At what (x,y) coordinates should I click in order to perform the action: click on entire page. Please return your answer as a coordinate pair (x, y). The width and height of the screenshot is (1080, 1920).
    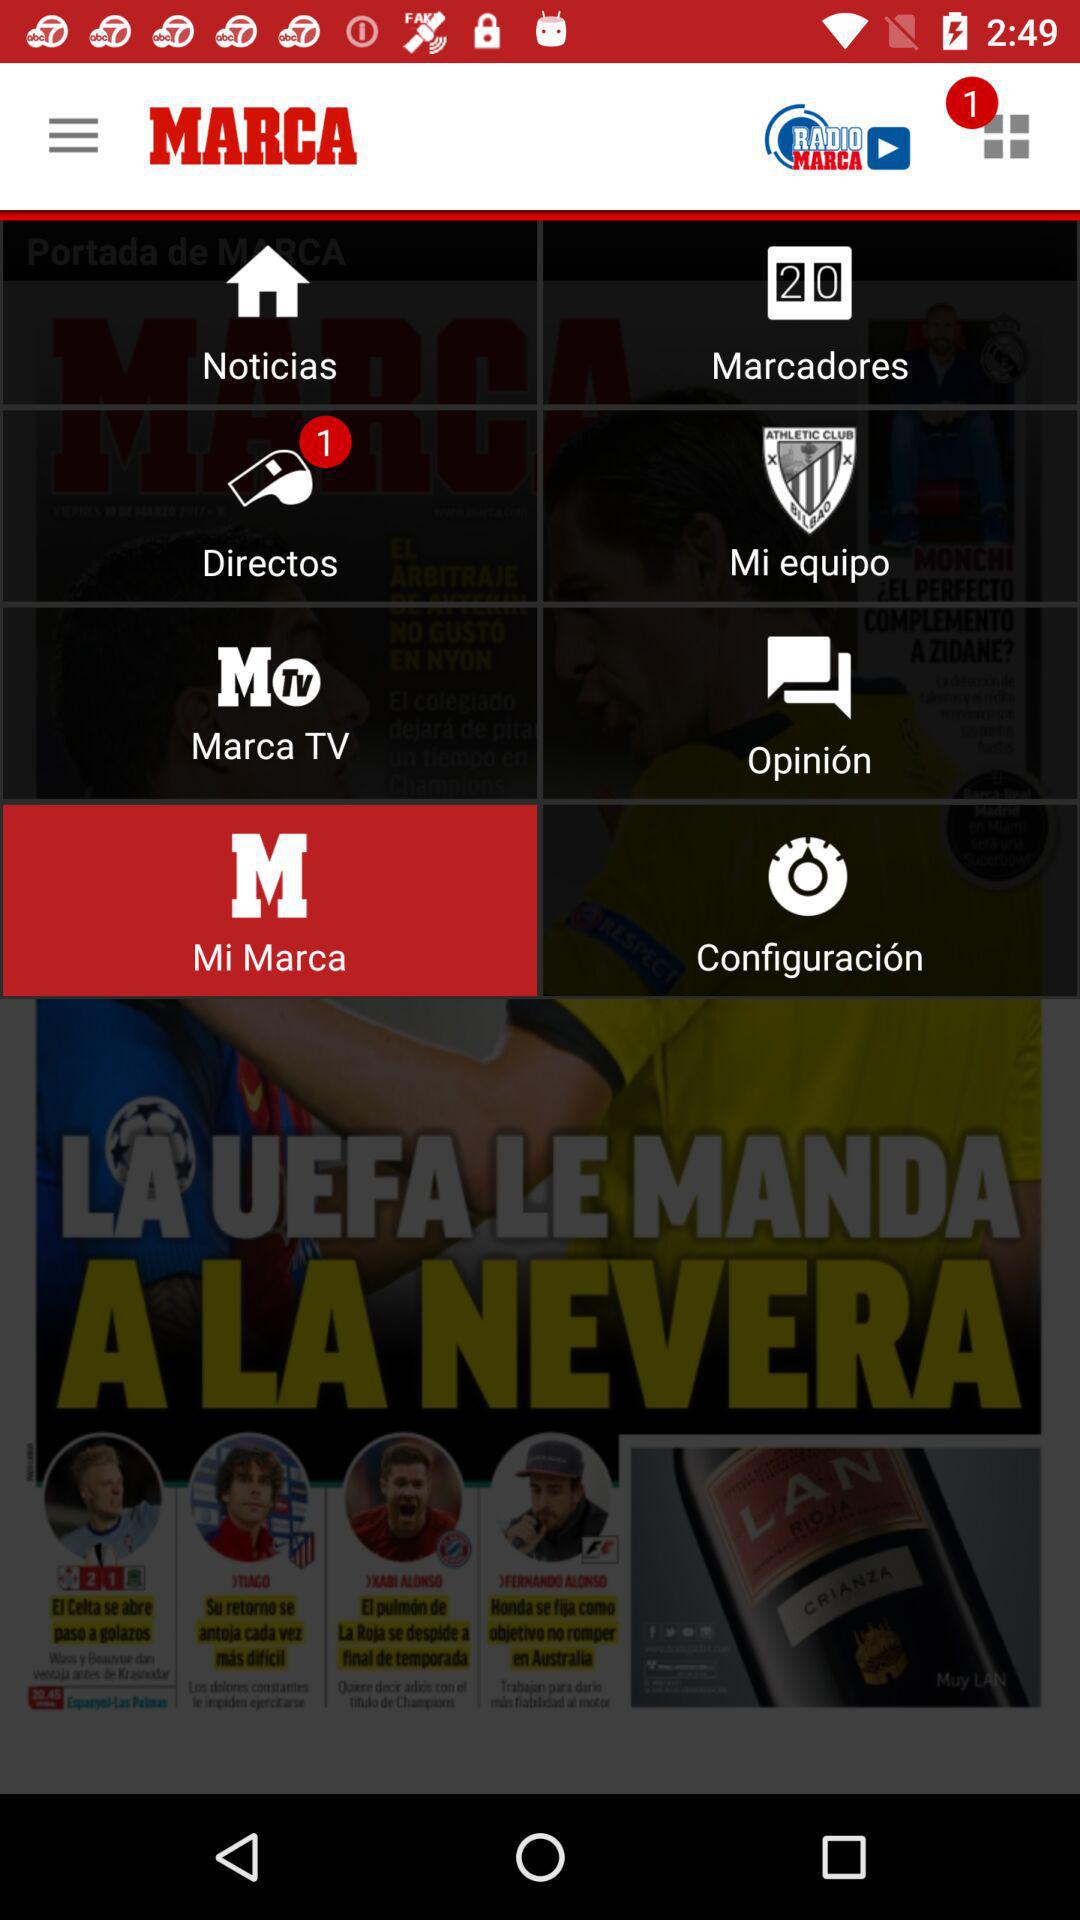
    Looking at the image, I should click on (540, 1037).